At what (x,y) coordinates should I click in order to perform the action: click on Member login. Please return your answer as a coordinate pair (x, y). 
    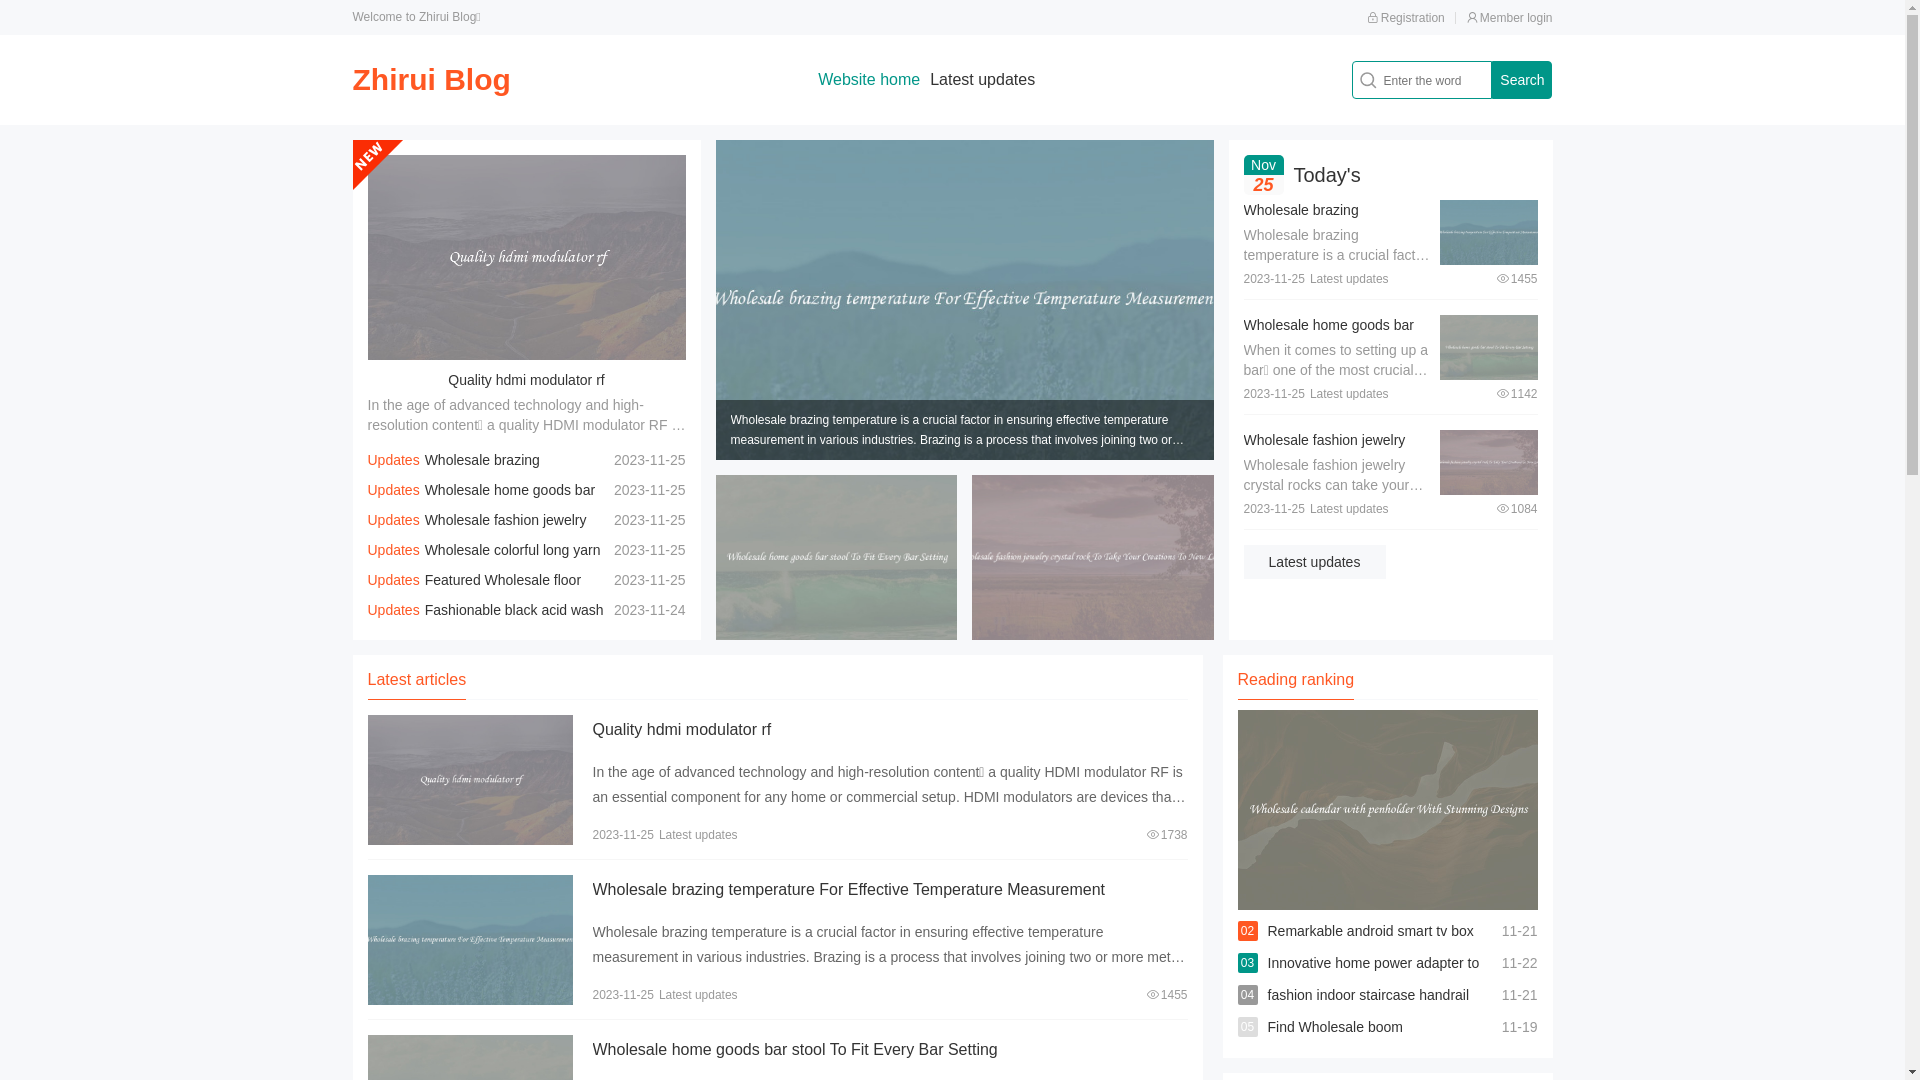
    Looking at the image, I should click on (1510, 18).